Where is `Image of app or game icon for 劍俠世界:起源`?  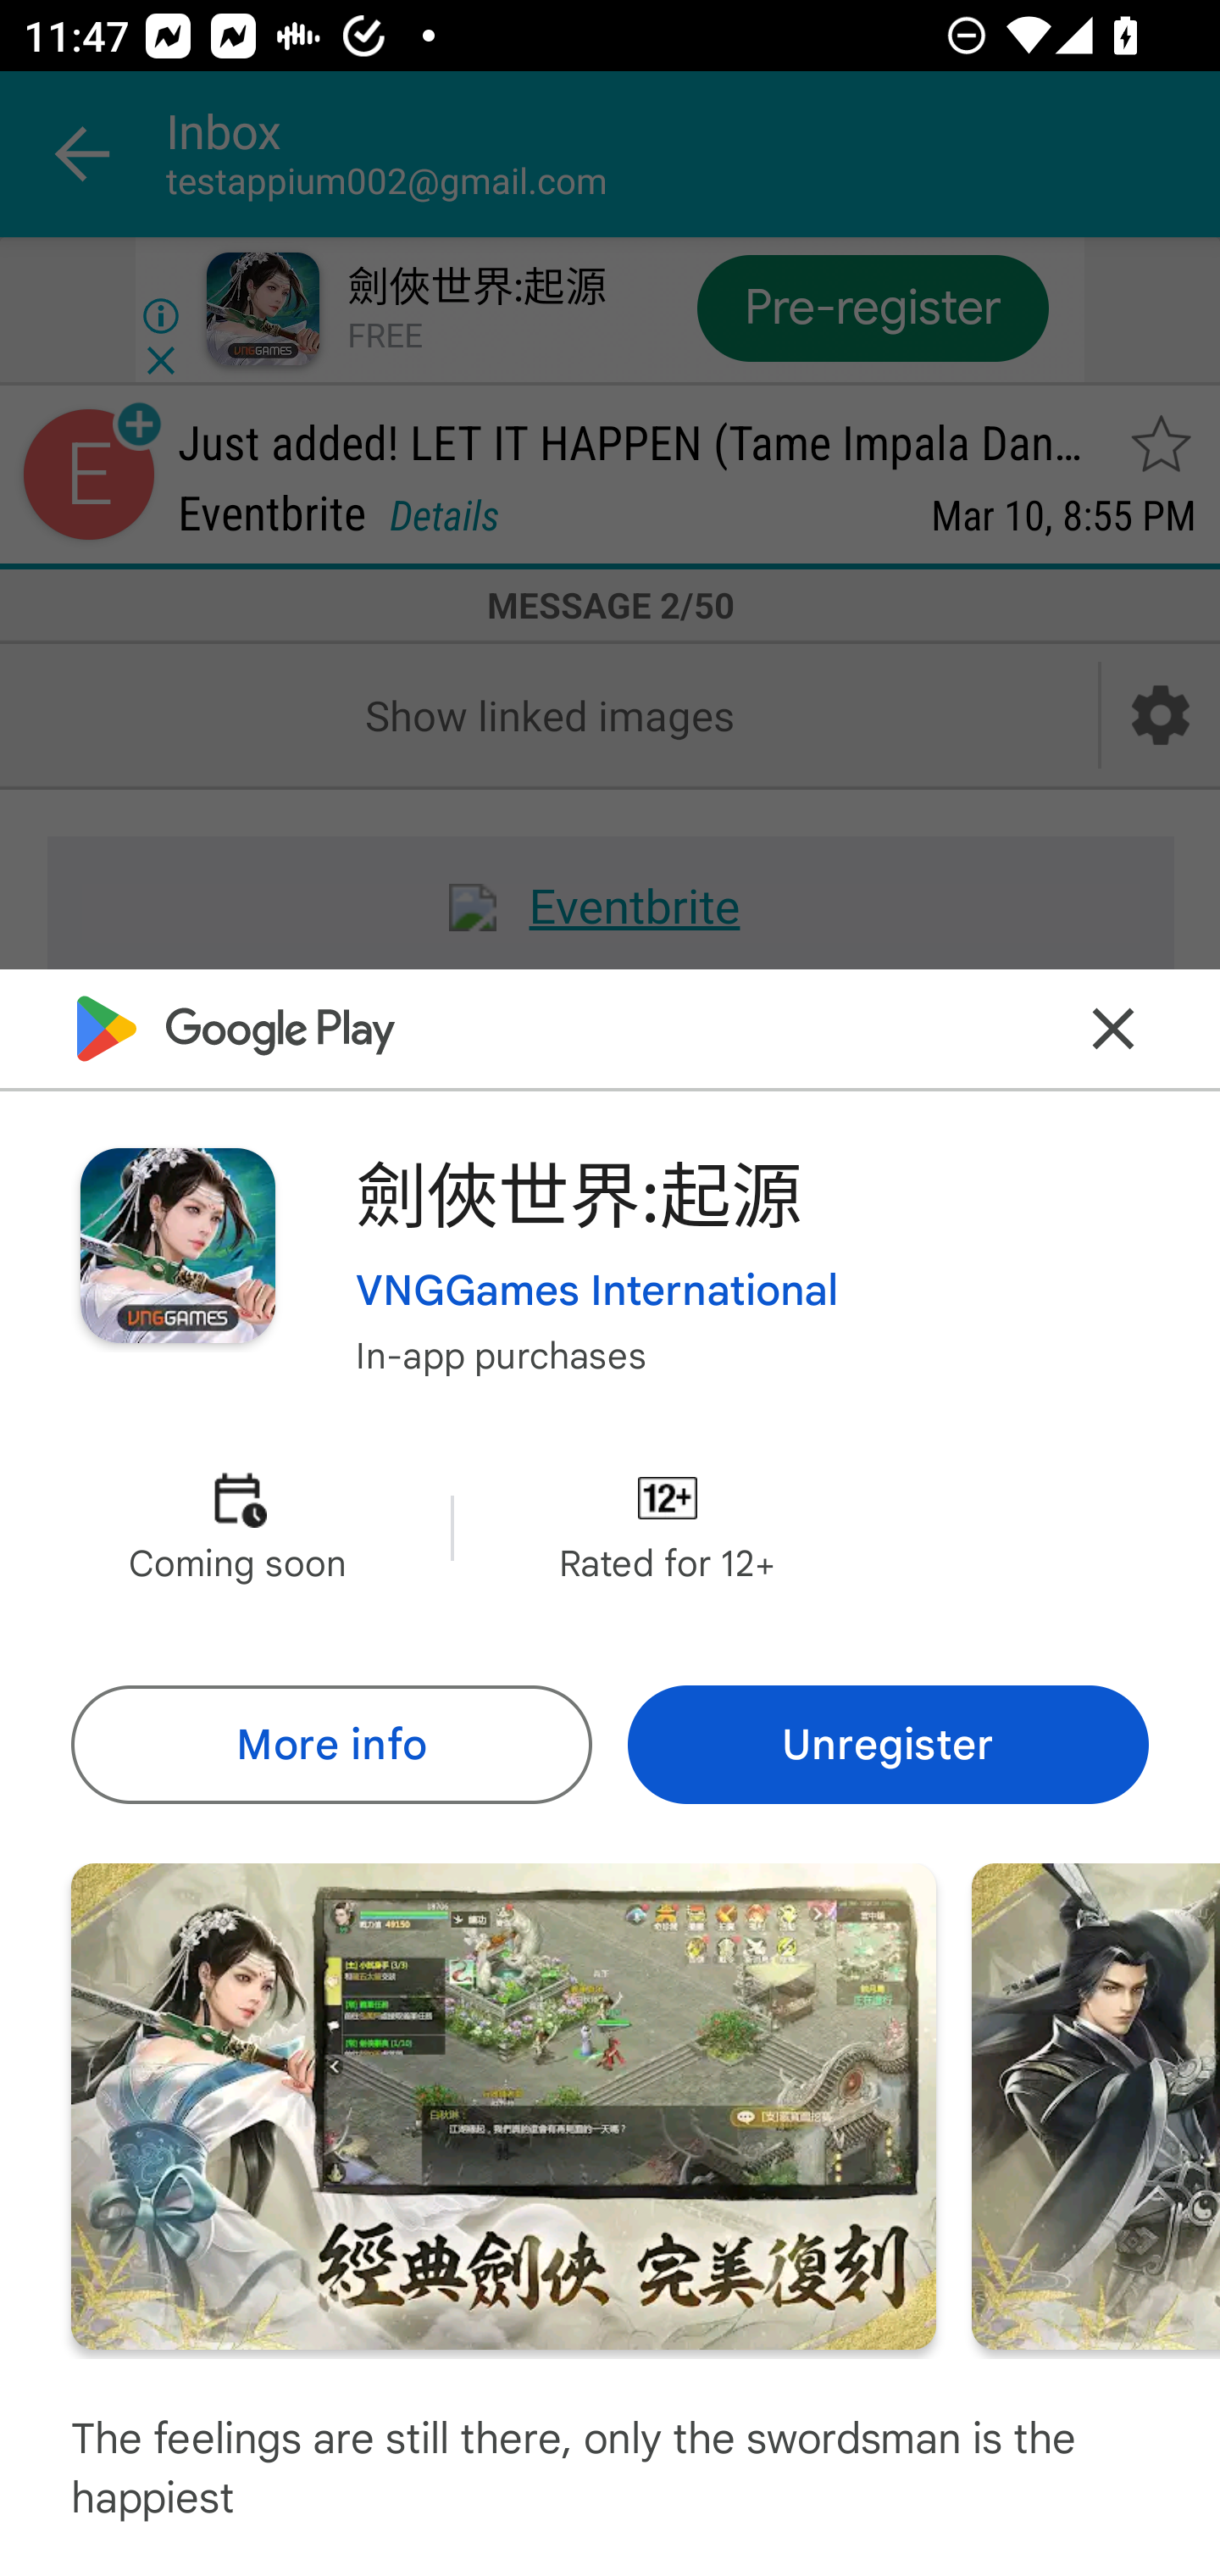
Image of app or game icon for 劍俠世界:起源 is located at coordinates (177, 1246).